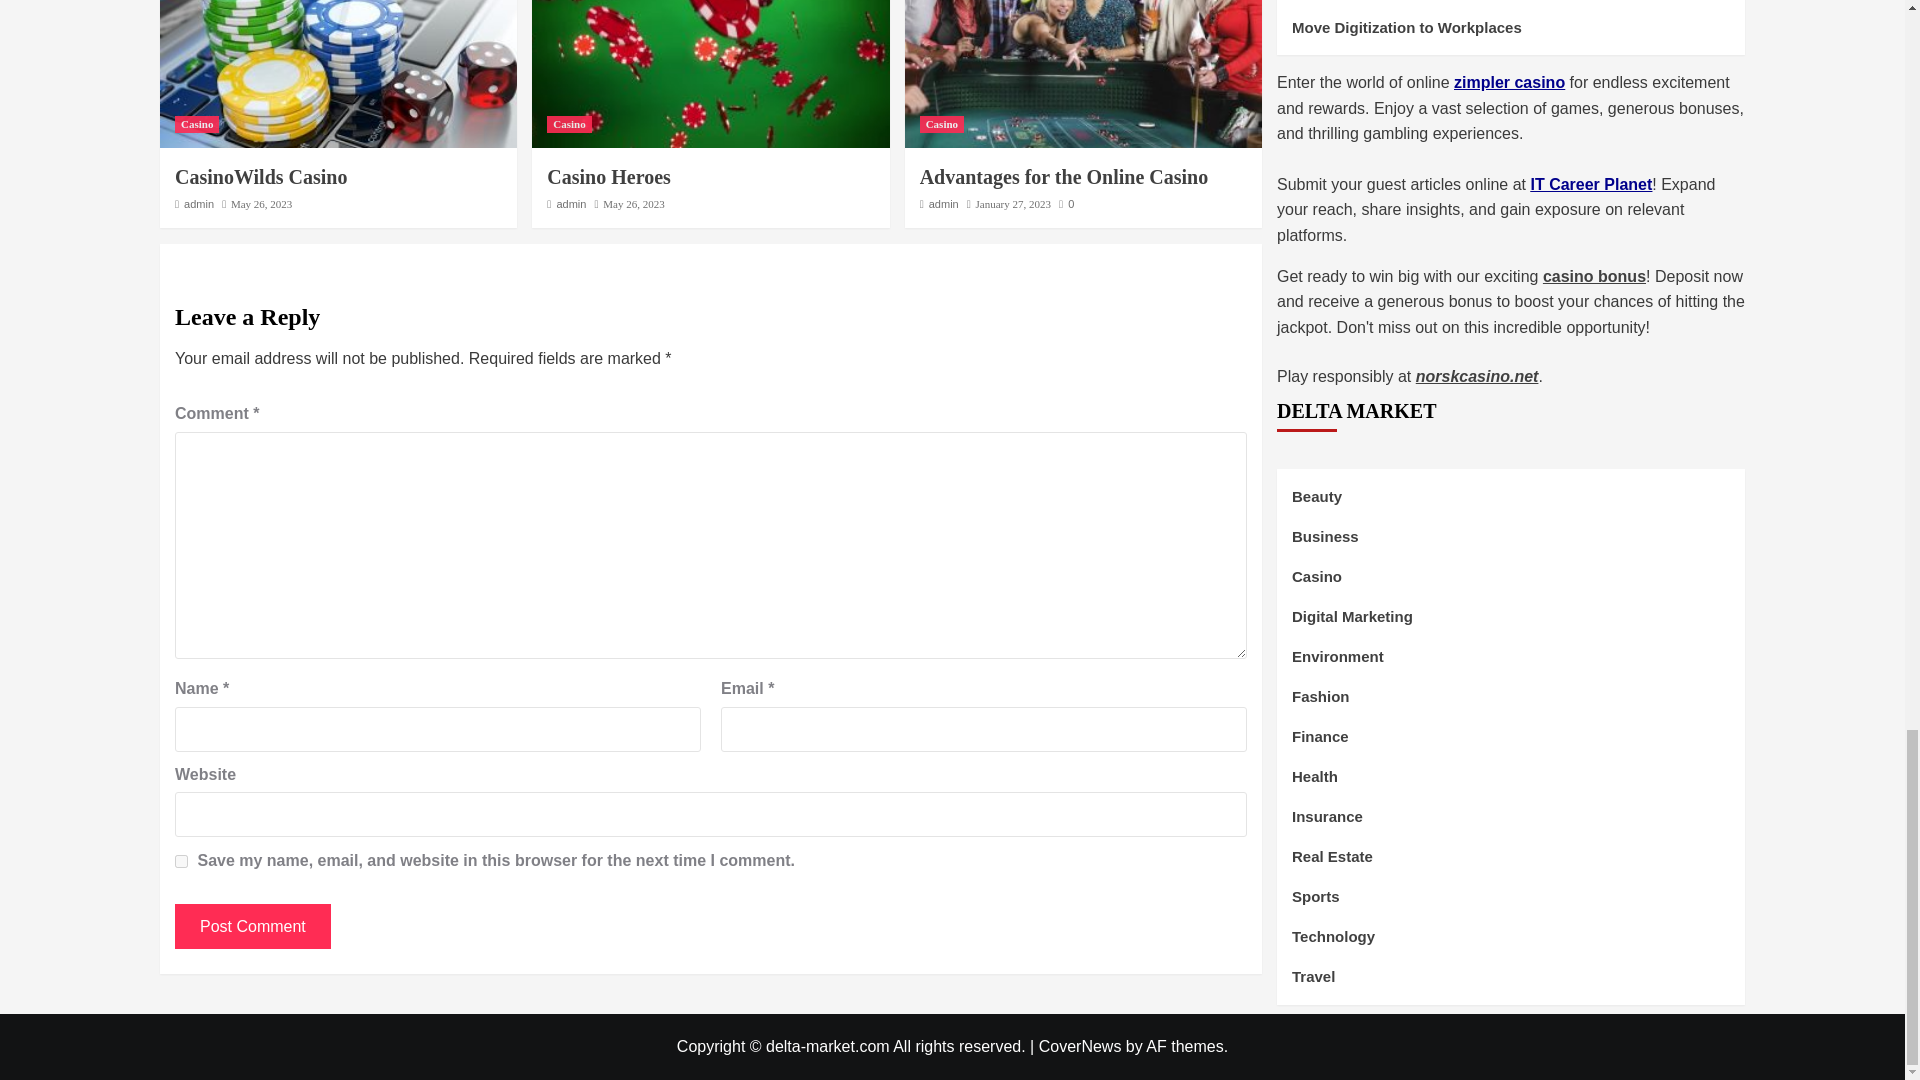 The image size is (1920, 1080). I want to click on May 26, 2023, so click(633, 203).